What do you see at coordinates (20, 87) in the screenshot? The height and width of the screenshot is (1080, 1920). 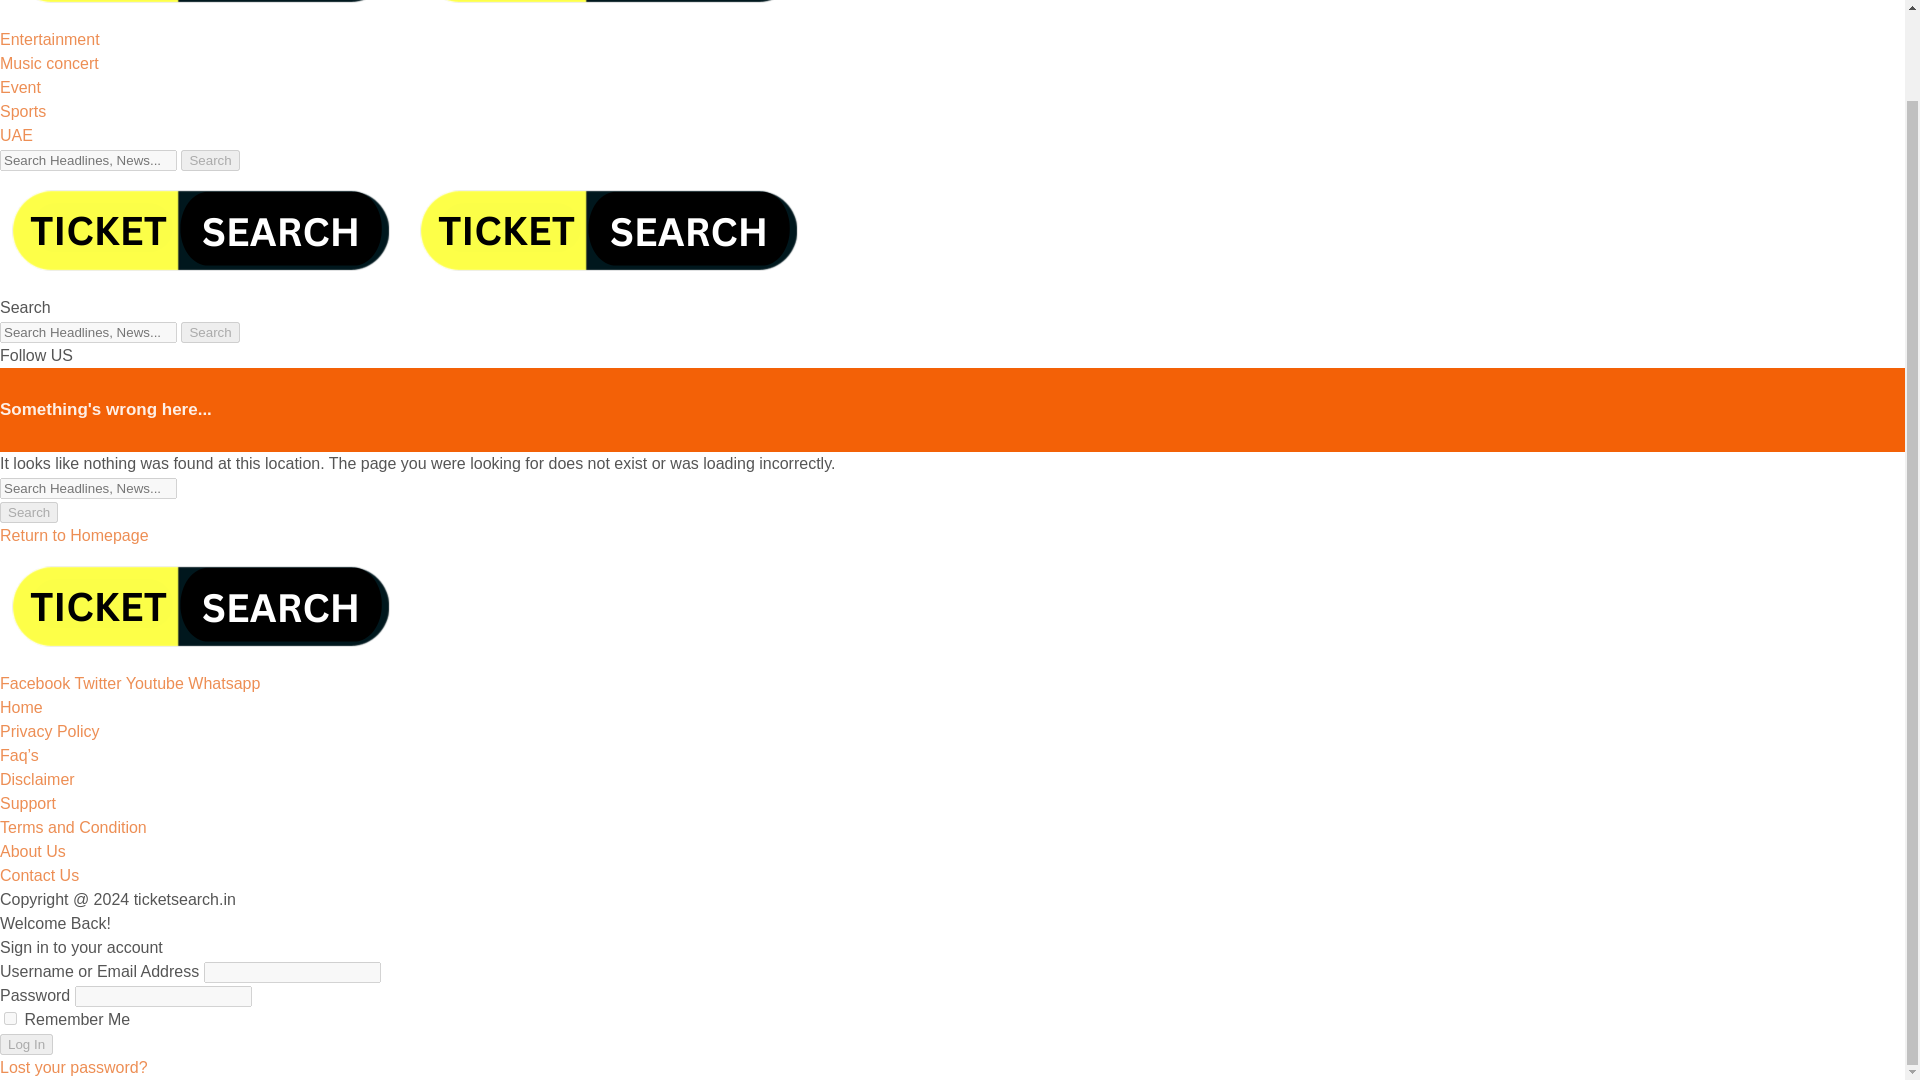 I see `Event` at bounding box center [20, 87].